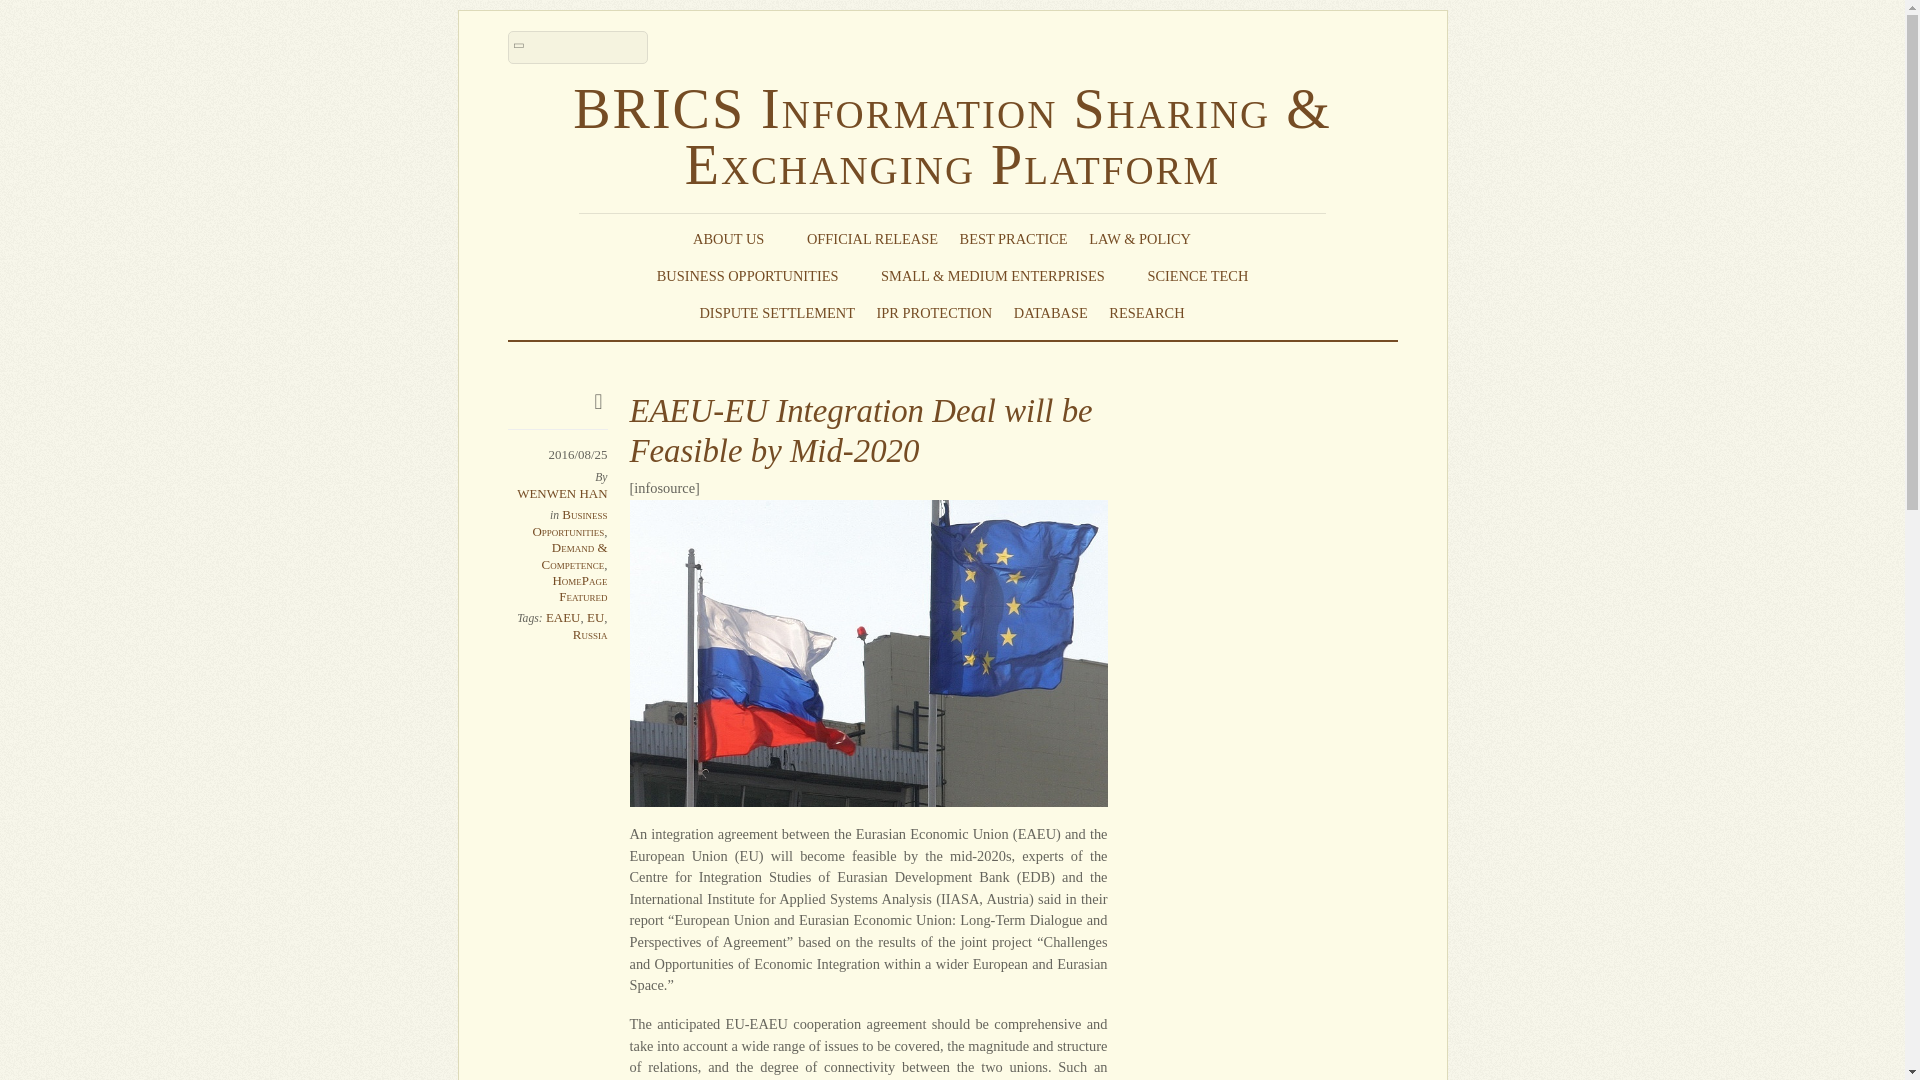 The image size is (1920, 1080). What do you see at coordinates (934, 313) in the screenshot?
I see `IPR PROTECTION` at bounding box center [934, 313].